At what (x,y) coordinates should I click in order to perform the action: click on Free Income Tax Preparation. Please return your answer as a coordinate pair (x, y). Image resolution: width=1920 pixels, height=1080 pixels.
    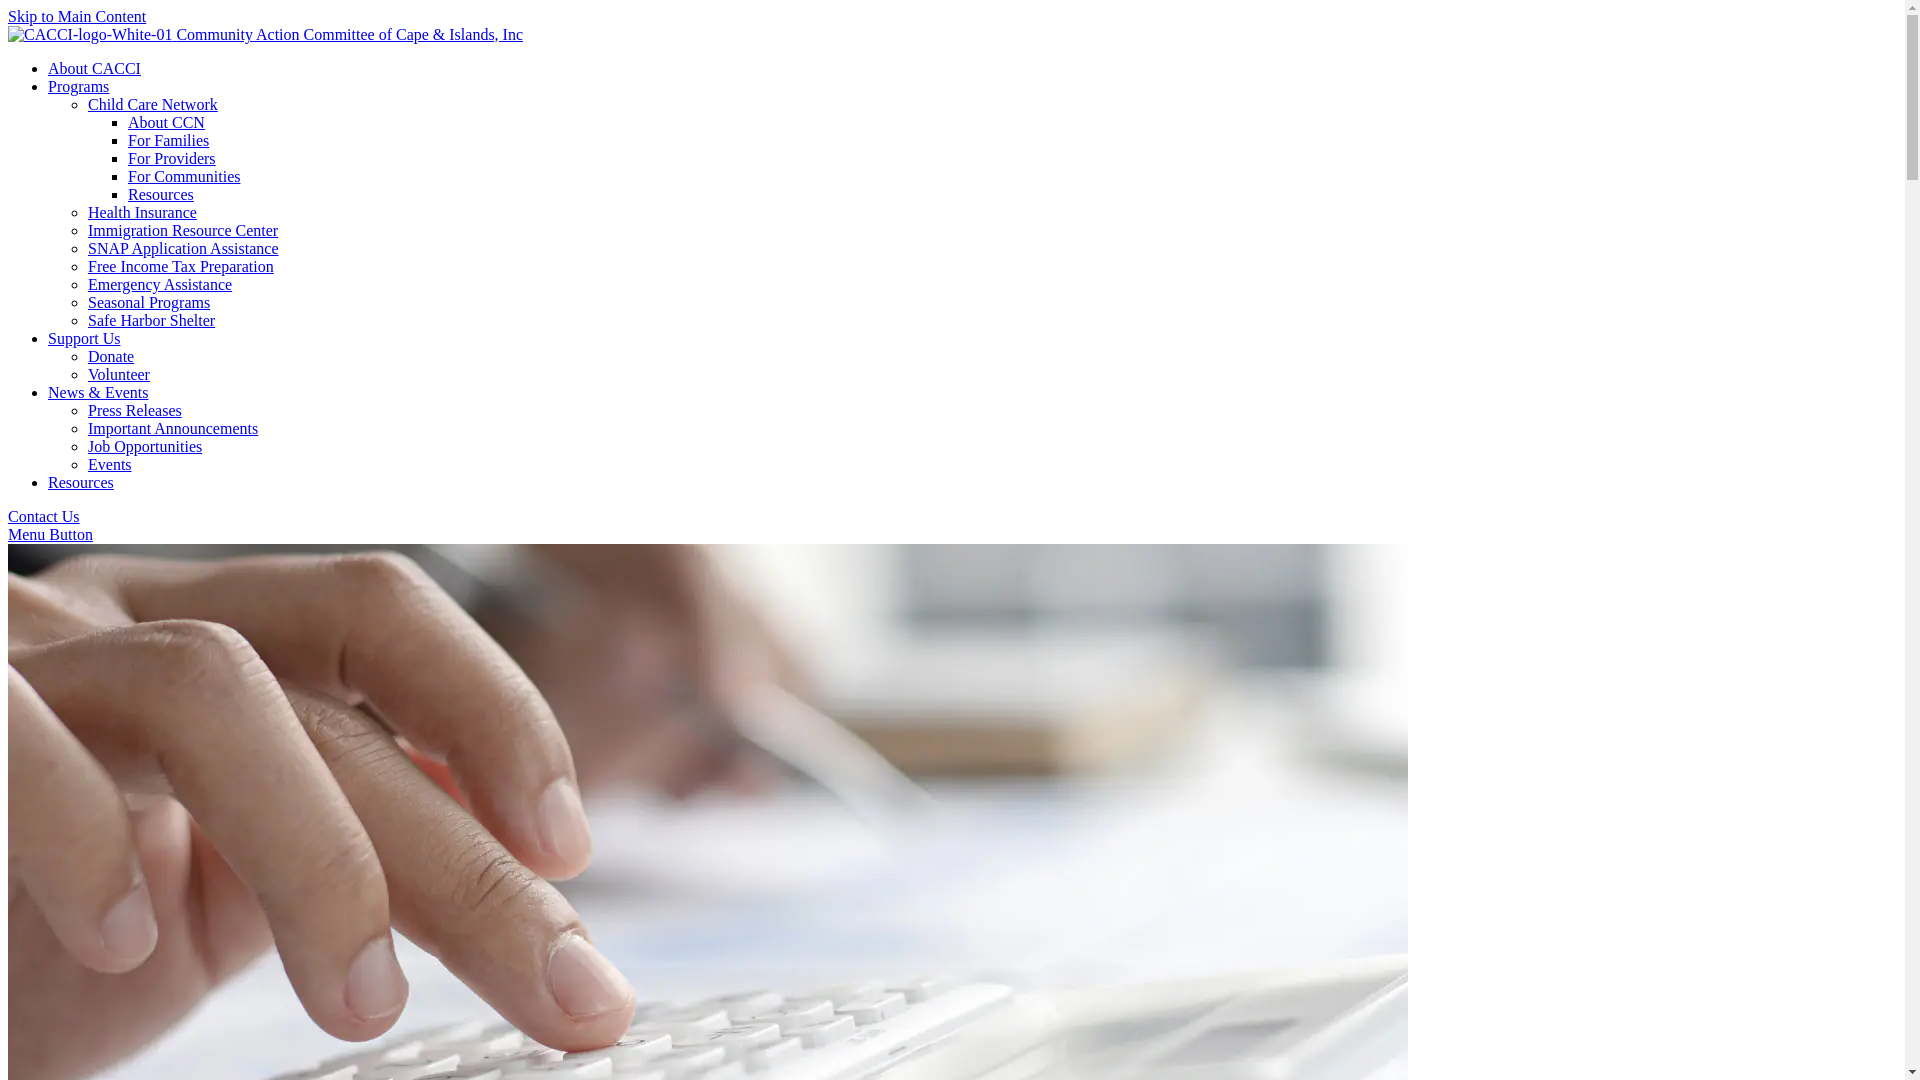
    Looking at the image, I should click on (181, 266).